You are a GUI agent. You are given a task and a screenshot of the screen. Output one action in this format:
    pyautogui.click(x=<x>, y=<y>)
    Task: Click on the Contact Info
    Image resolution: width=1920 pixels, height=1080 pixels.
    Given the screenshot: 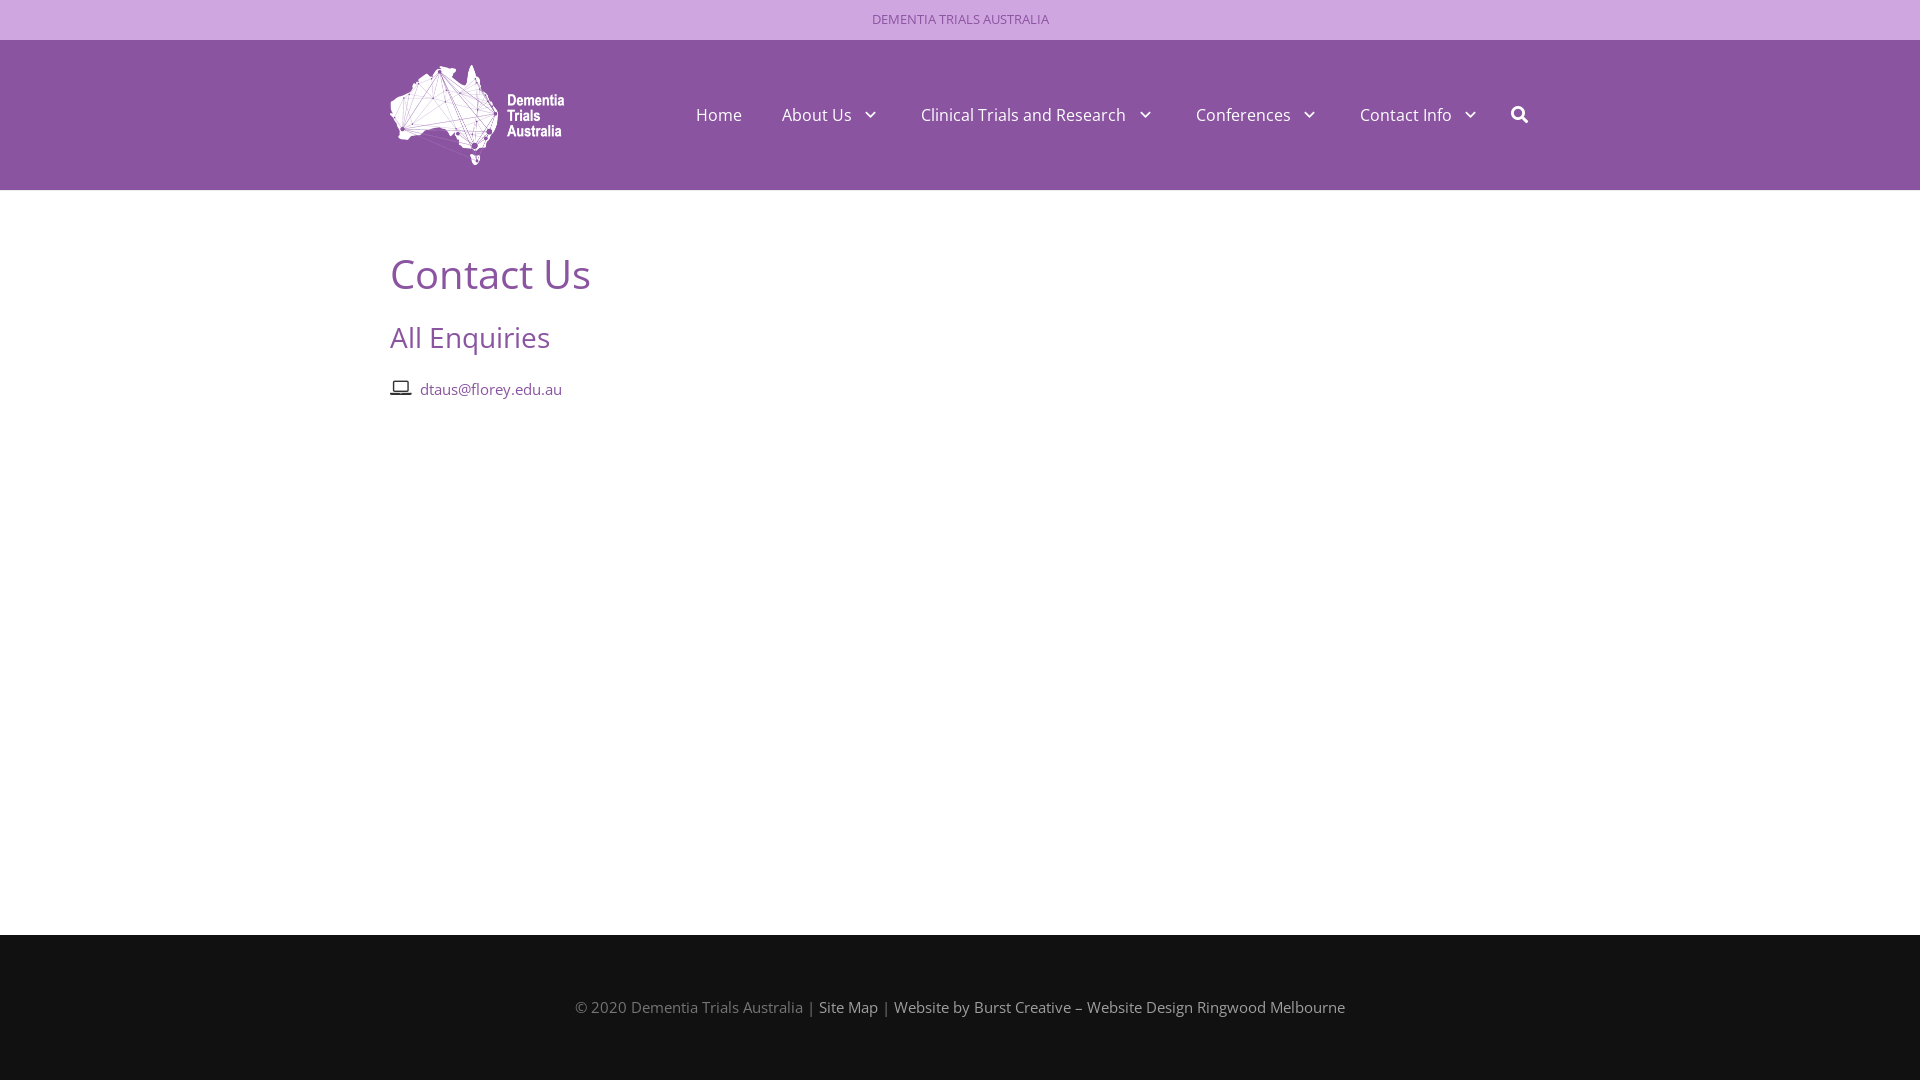 What is the action you would take?
    pyautogui.click(x=1420, y=115)
    